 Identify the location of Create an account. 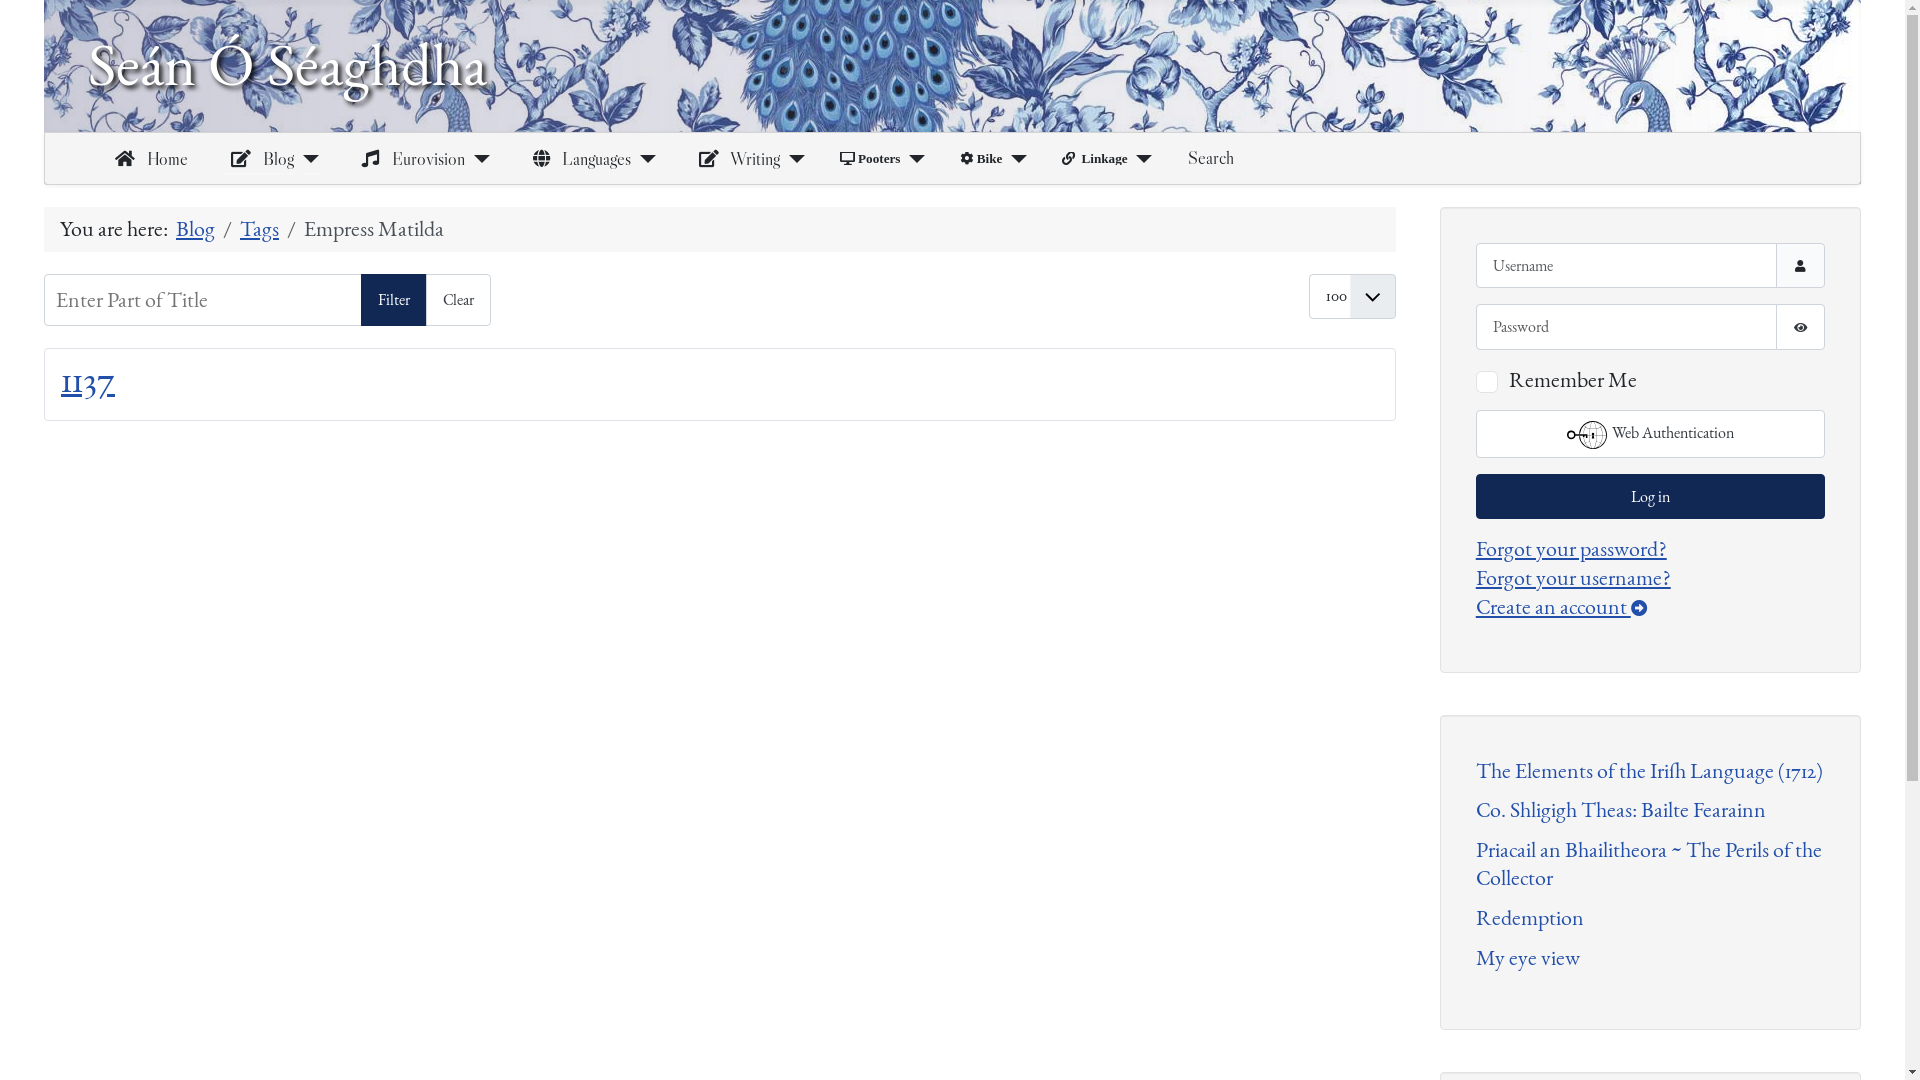
(1562, 607).